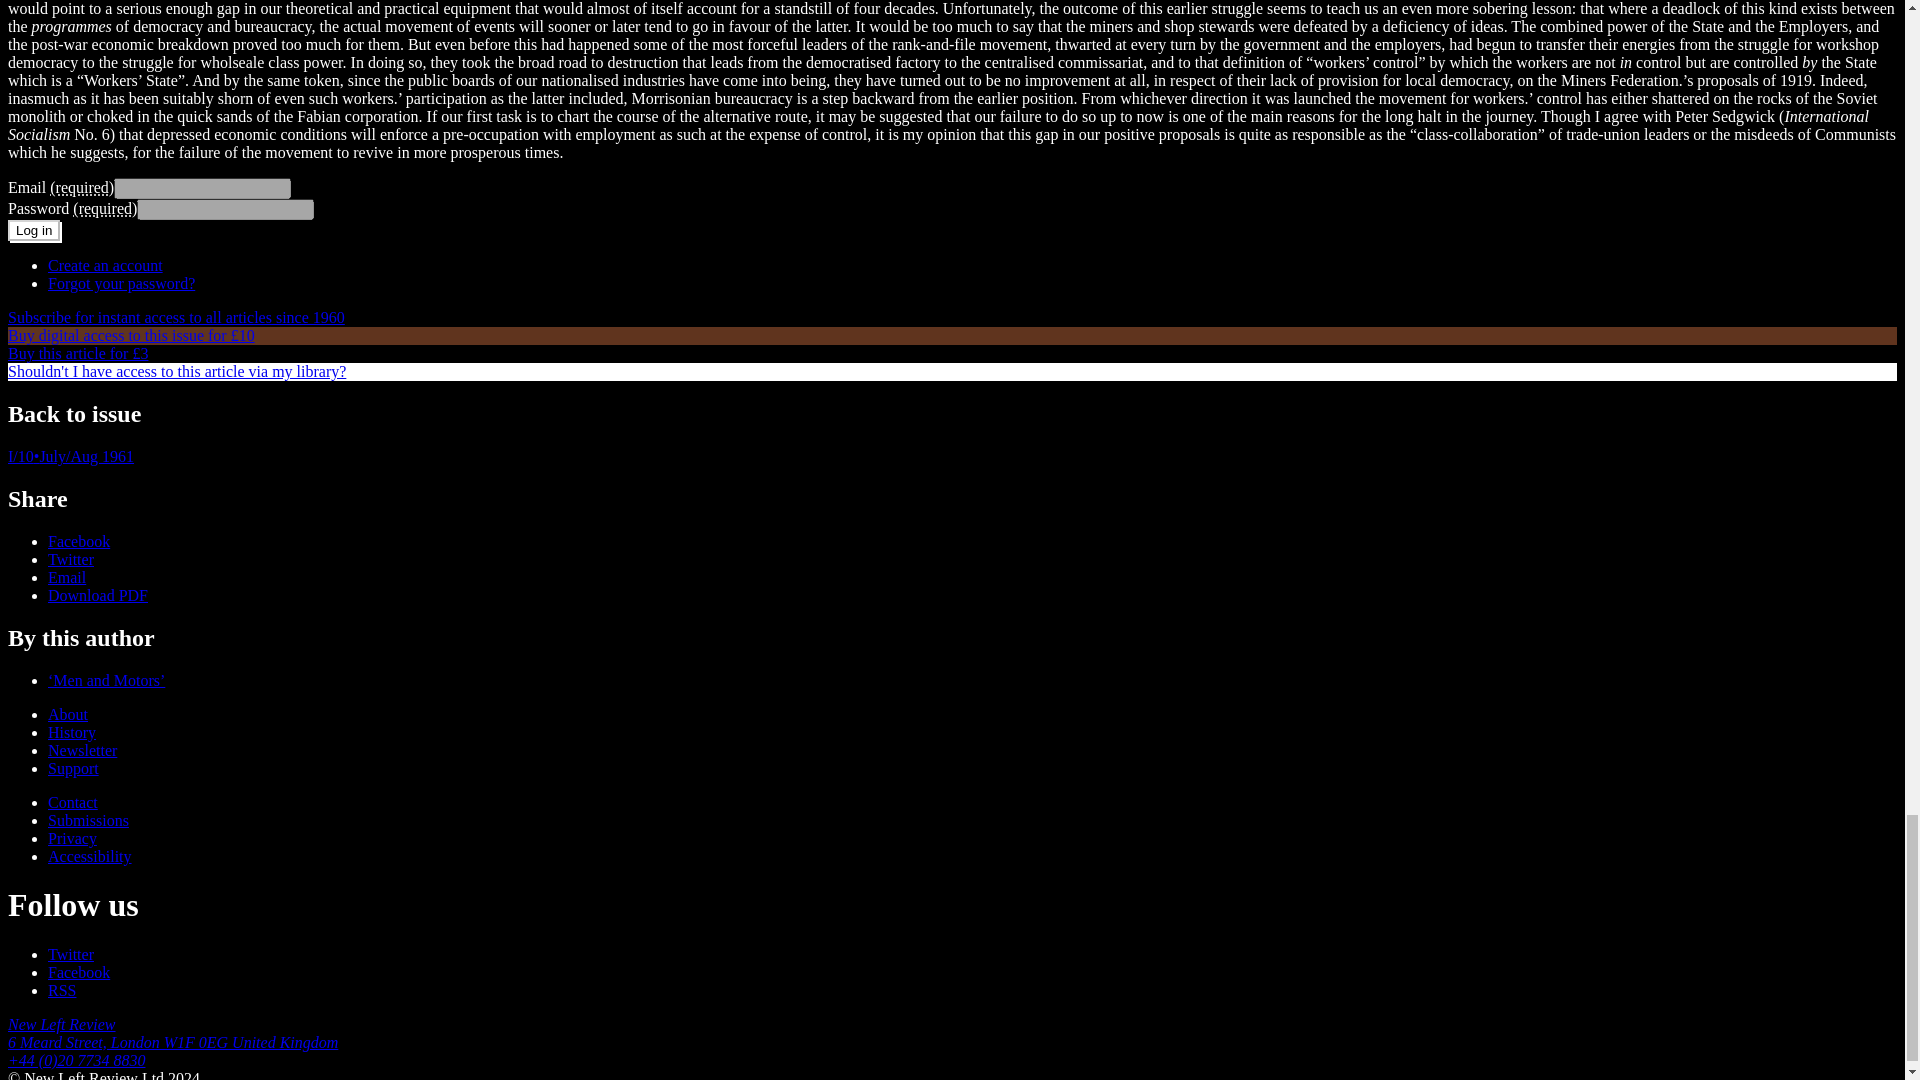  What do you see at coordinates (78, 541) in the screenshot?
I see `Facebook` at bounding box center [78, 541].